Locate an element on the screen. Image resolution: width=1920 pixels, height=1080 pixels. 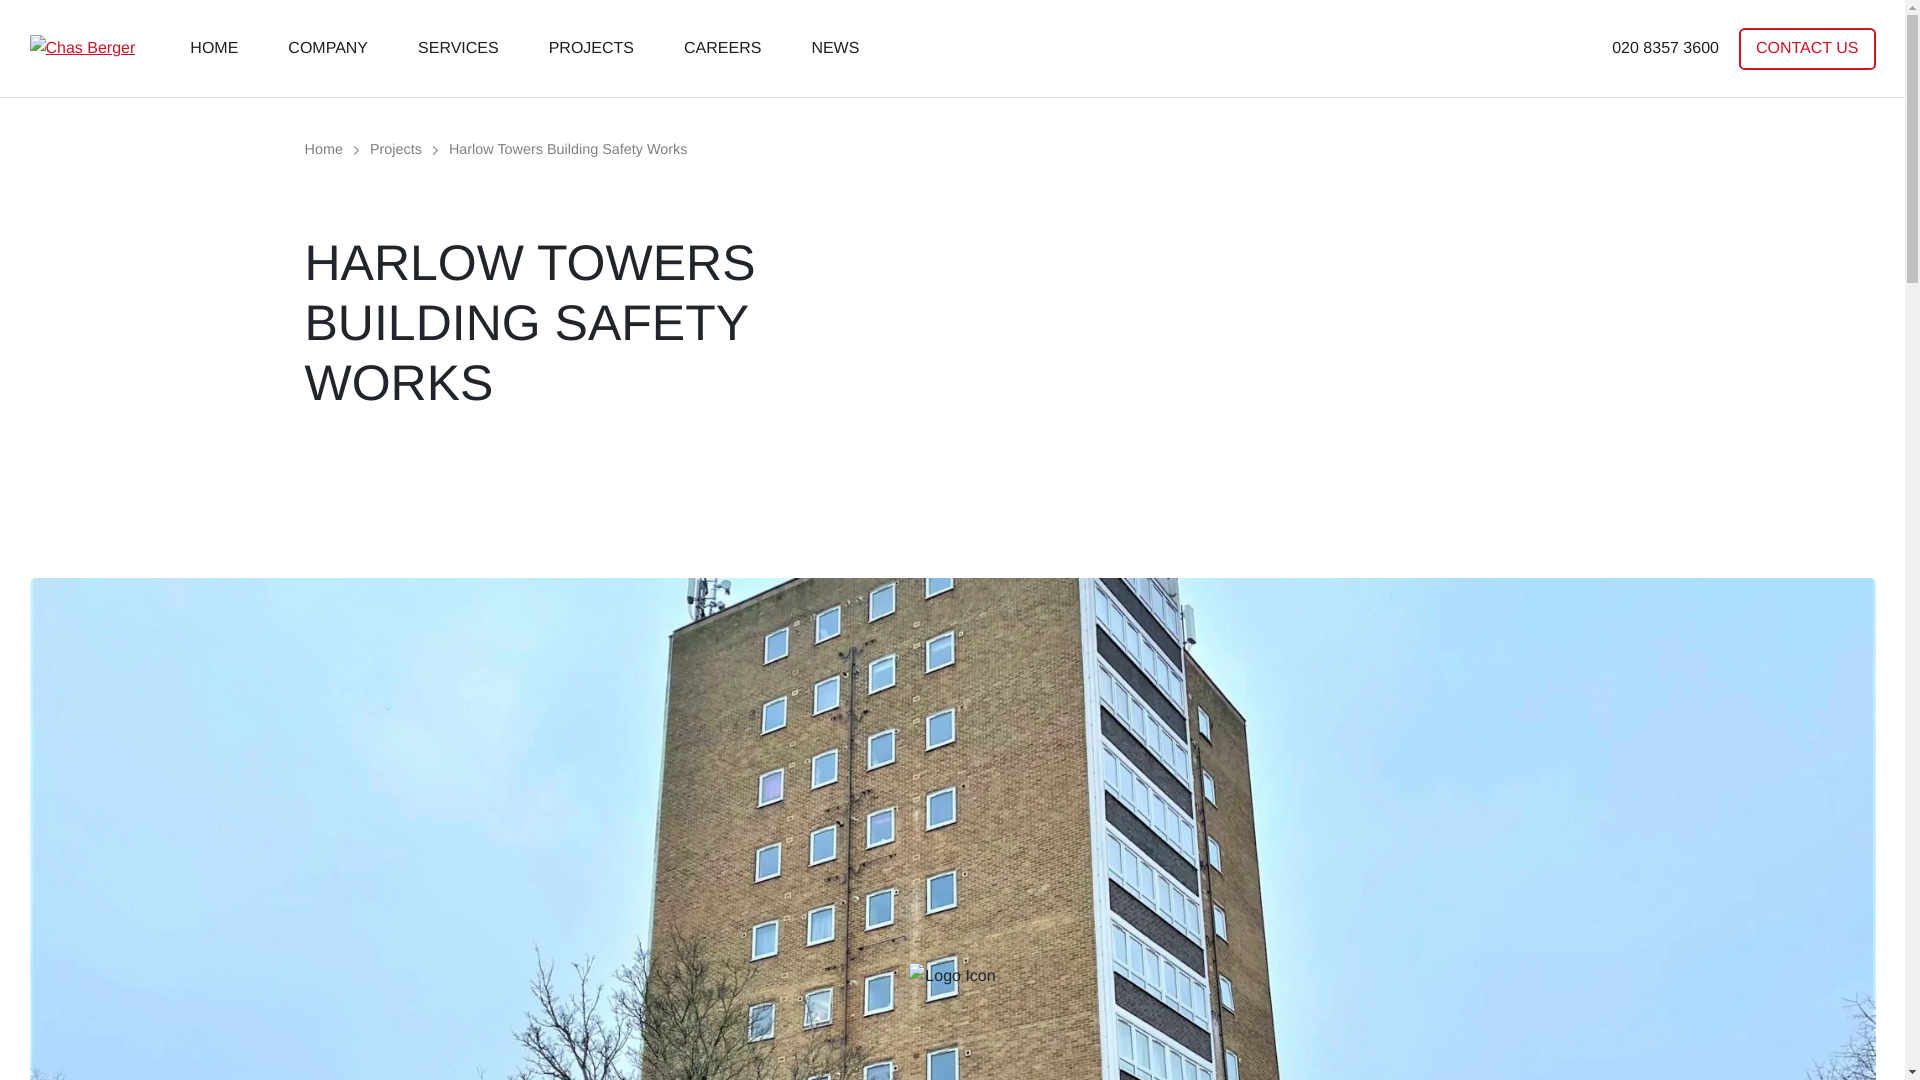
020 8357 3600 is located at coordinates (1665, 48).